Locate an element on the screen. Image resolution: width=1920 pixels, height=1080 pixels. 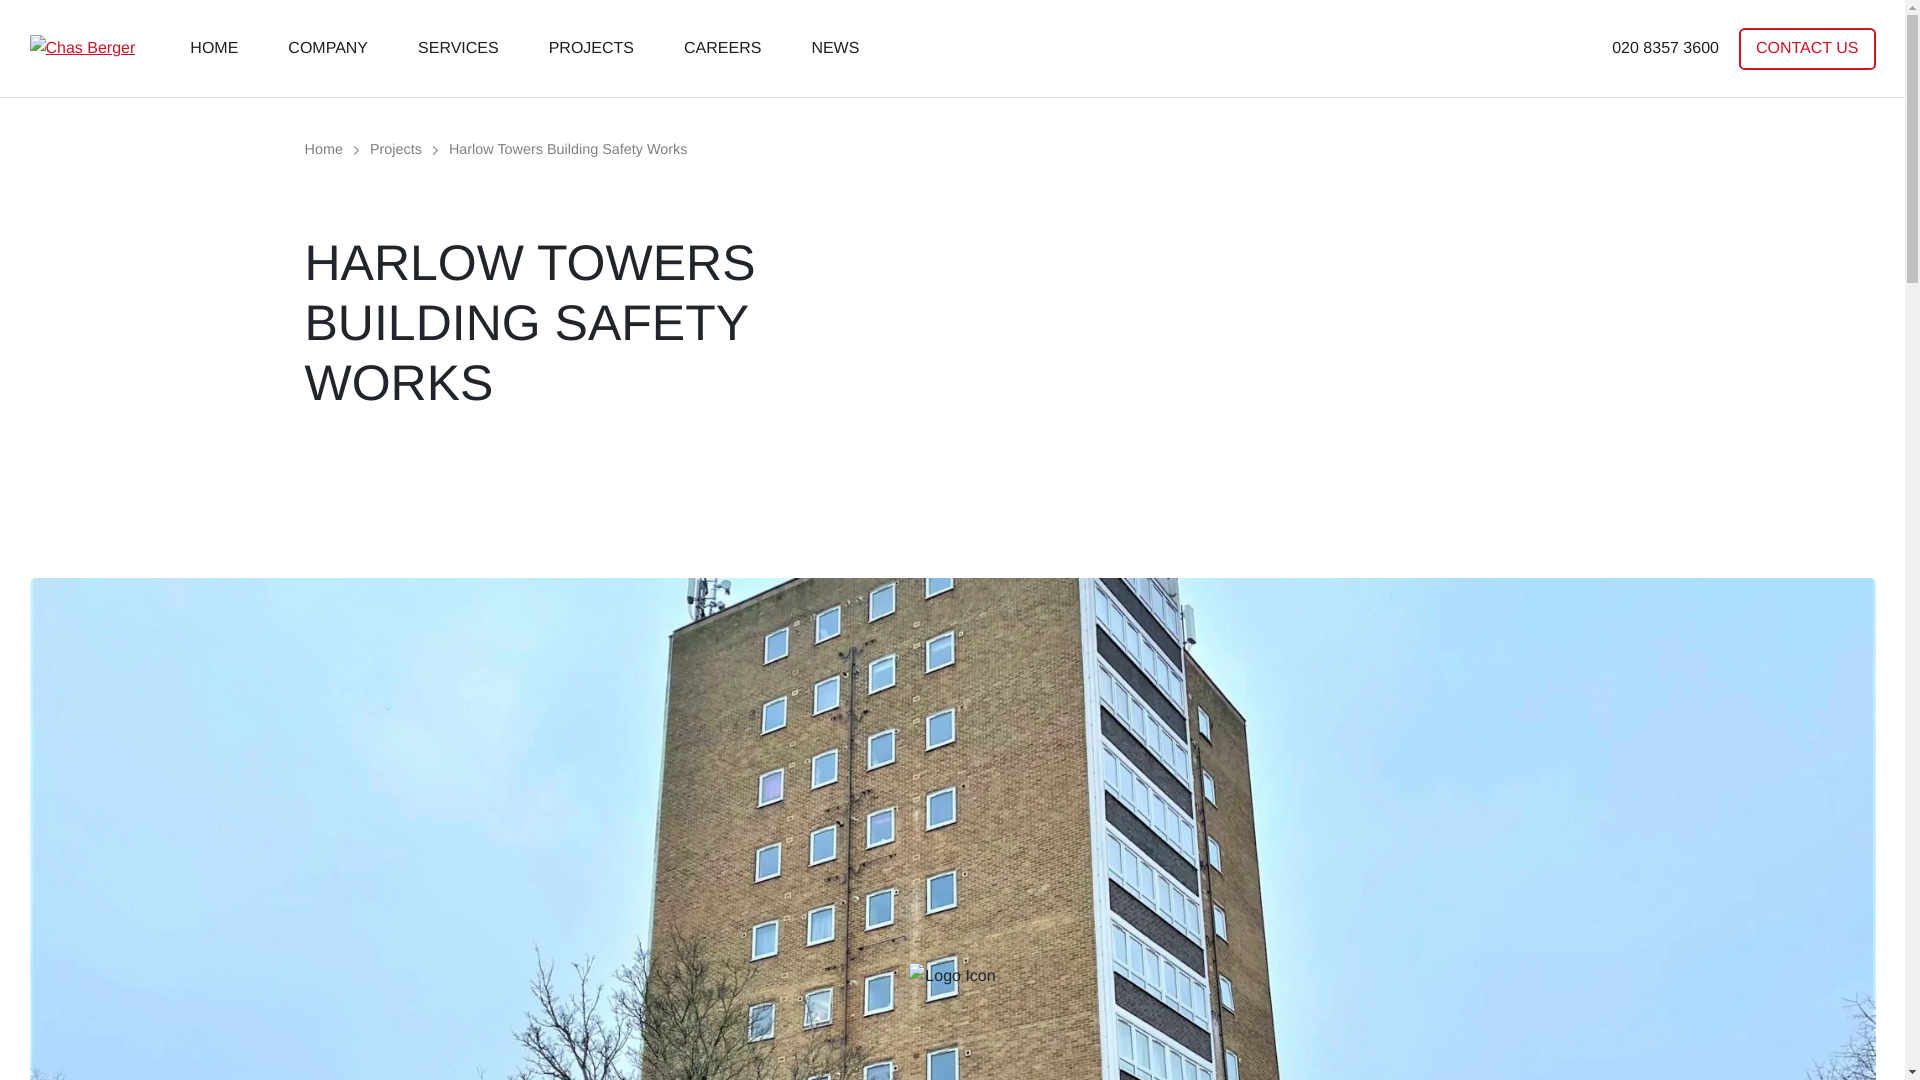
020 8357 3600 is located at coordinates (1665, 48).